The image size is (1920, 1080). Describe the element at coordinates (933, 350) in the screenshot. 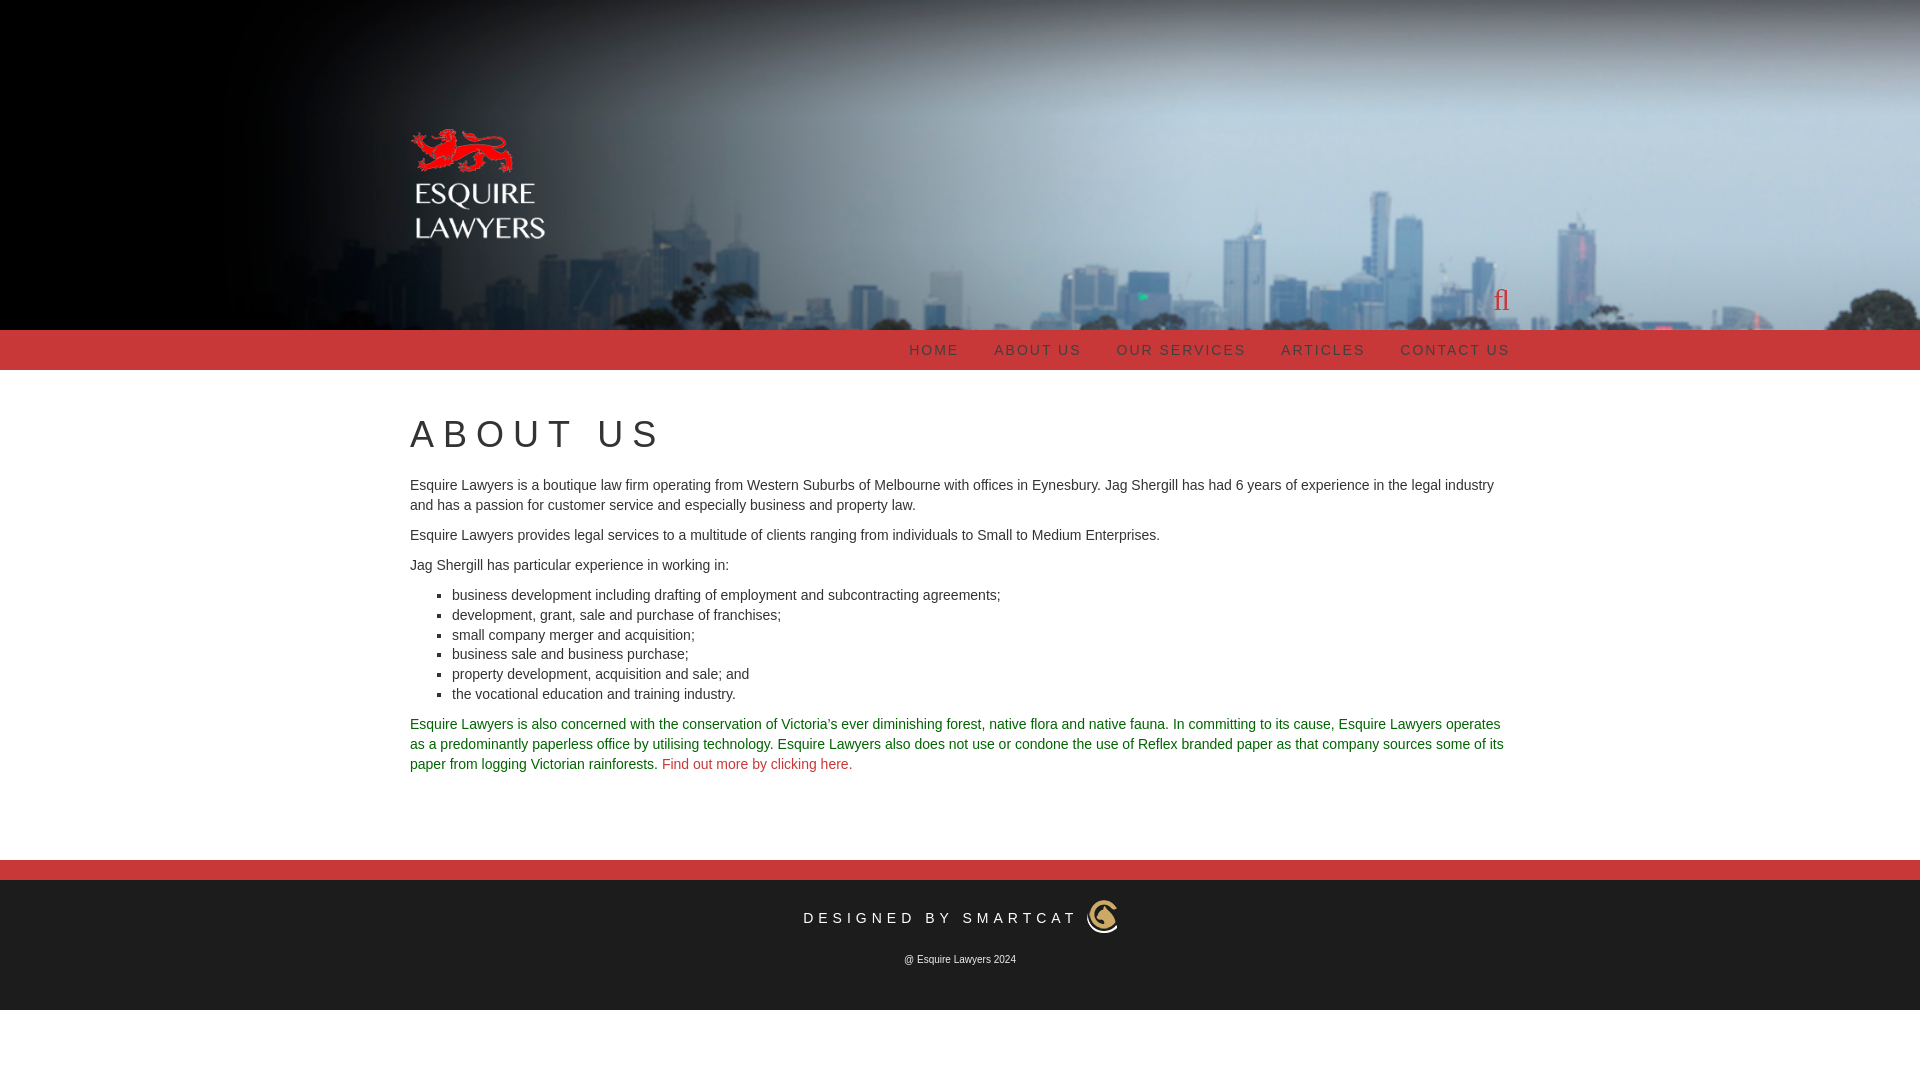

I see `HOME` at that location.